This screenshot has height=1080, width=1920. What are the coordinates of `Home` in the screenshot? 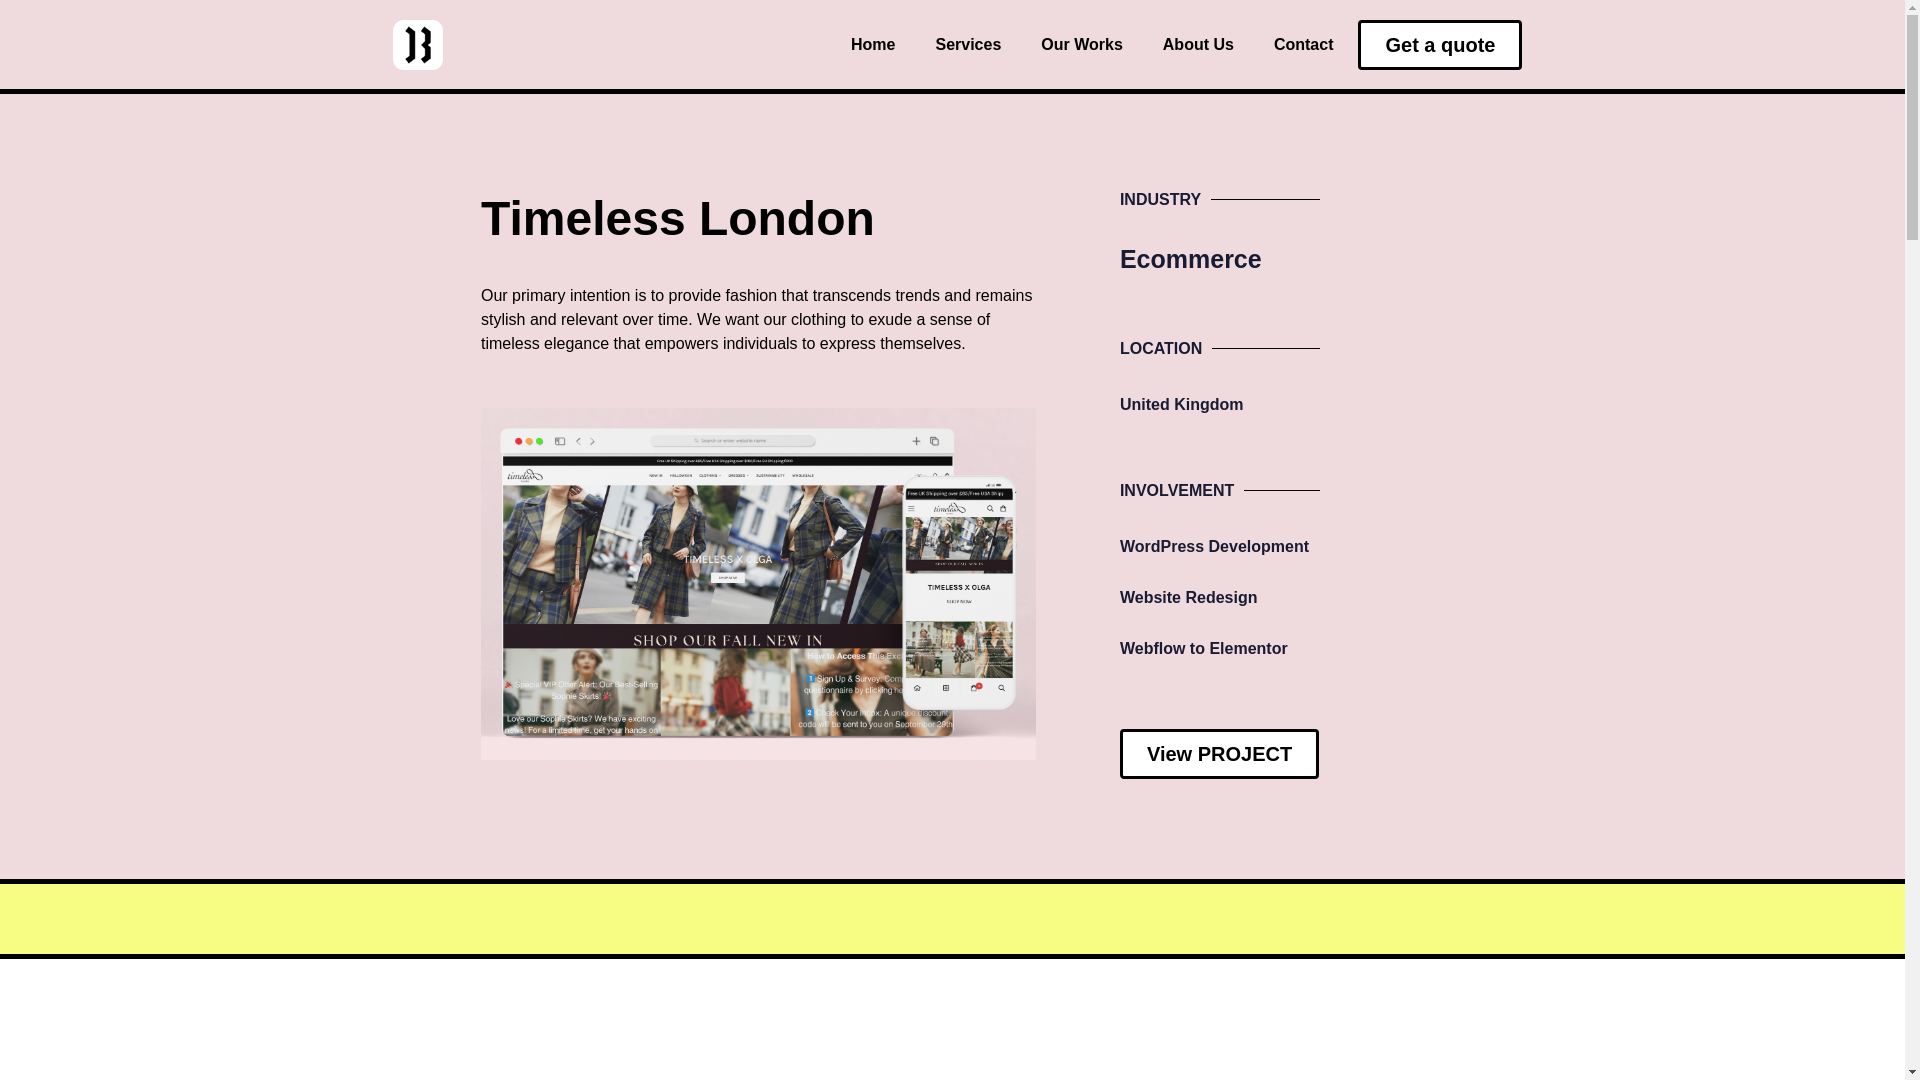 It's located at (872, 44).